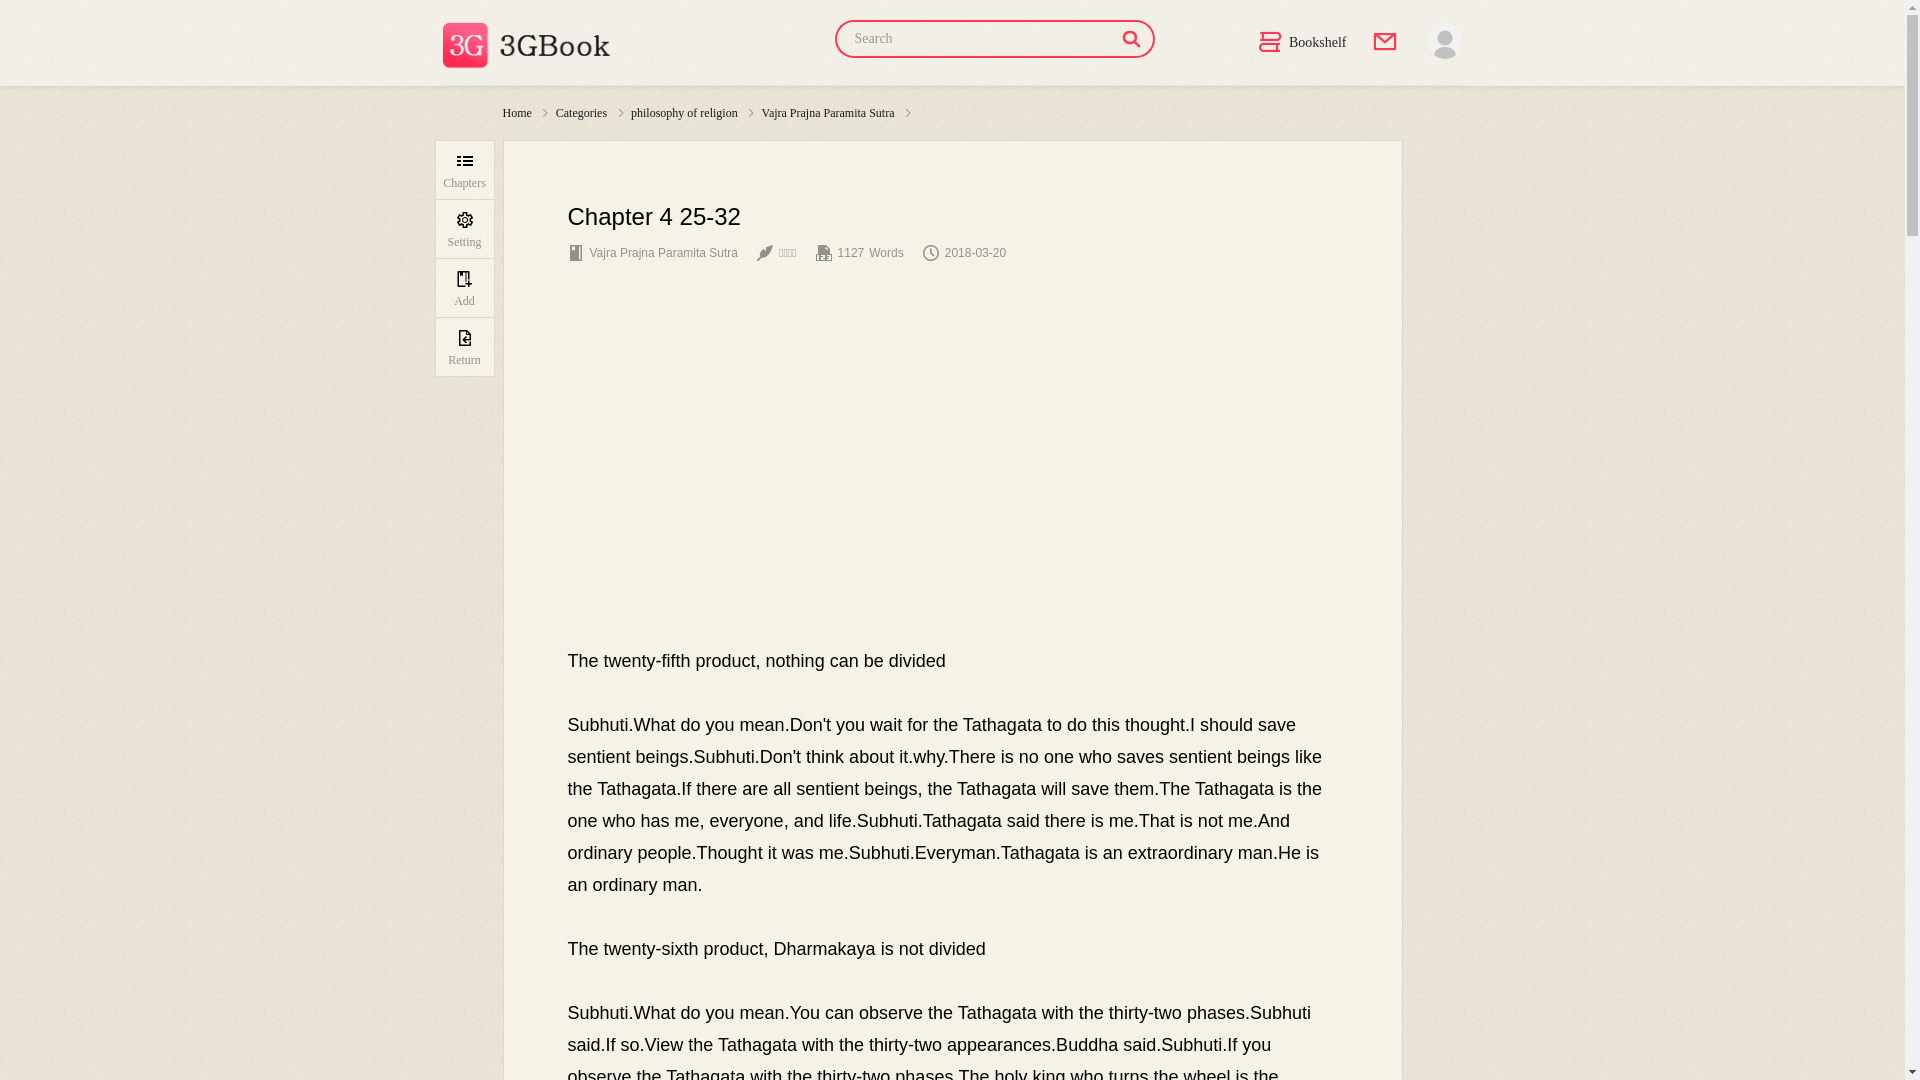 The width and height of the screenshot is (1920, 1080). I want to click on Vajra Prajna Paramita Sutra, so click(828, 113).